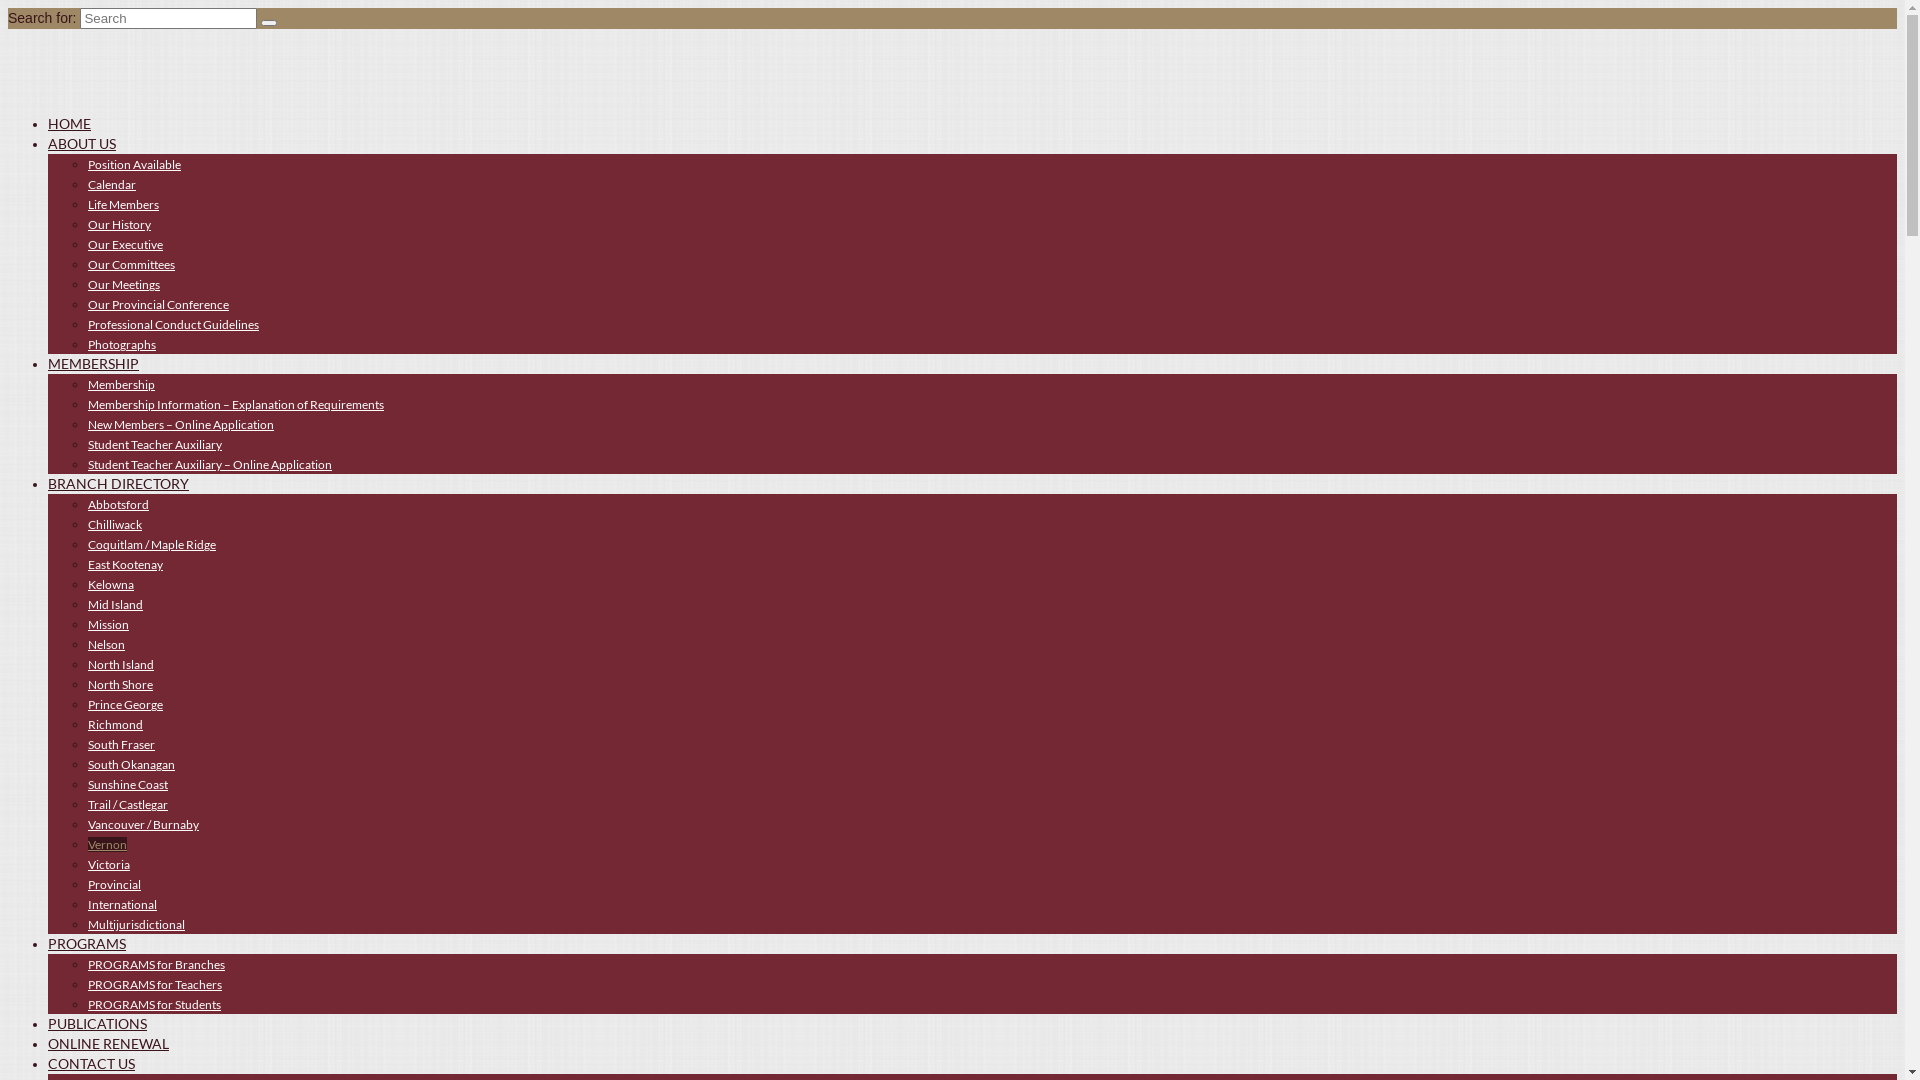  Describe the element at coordinates (122, 744) in the screenshot. I see `South Fraser` at that location.